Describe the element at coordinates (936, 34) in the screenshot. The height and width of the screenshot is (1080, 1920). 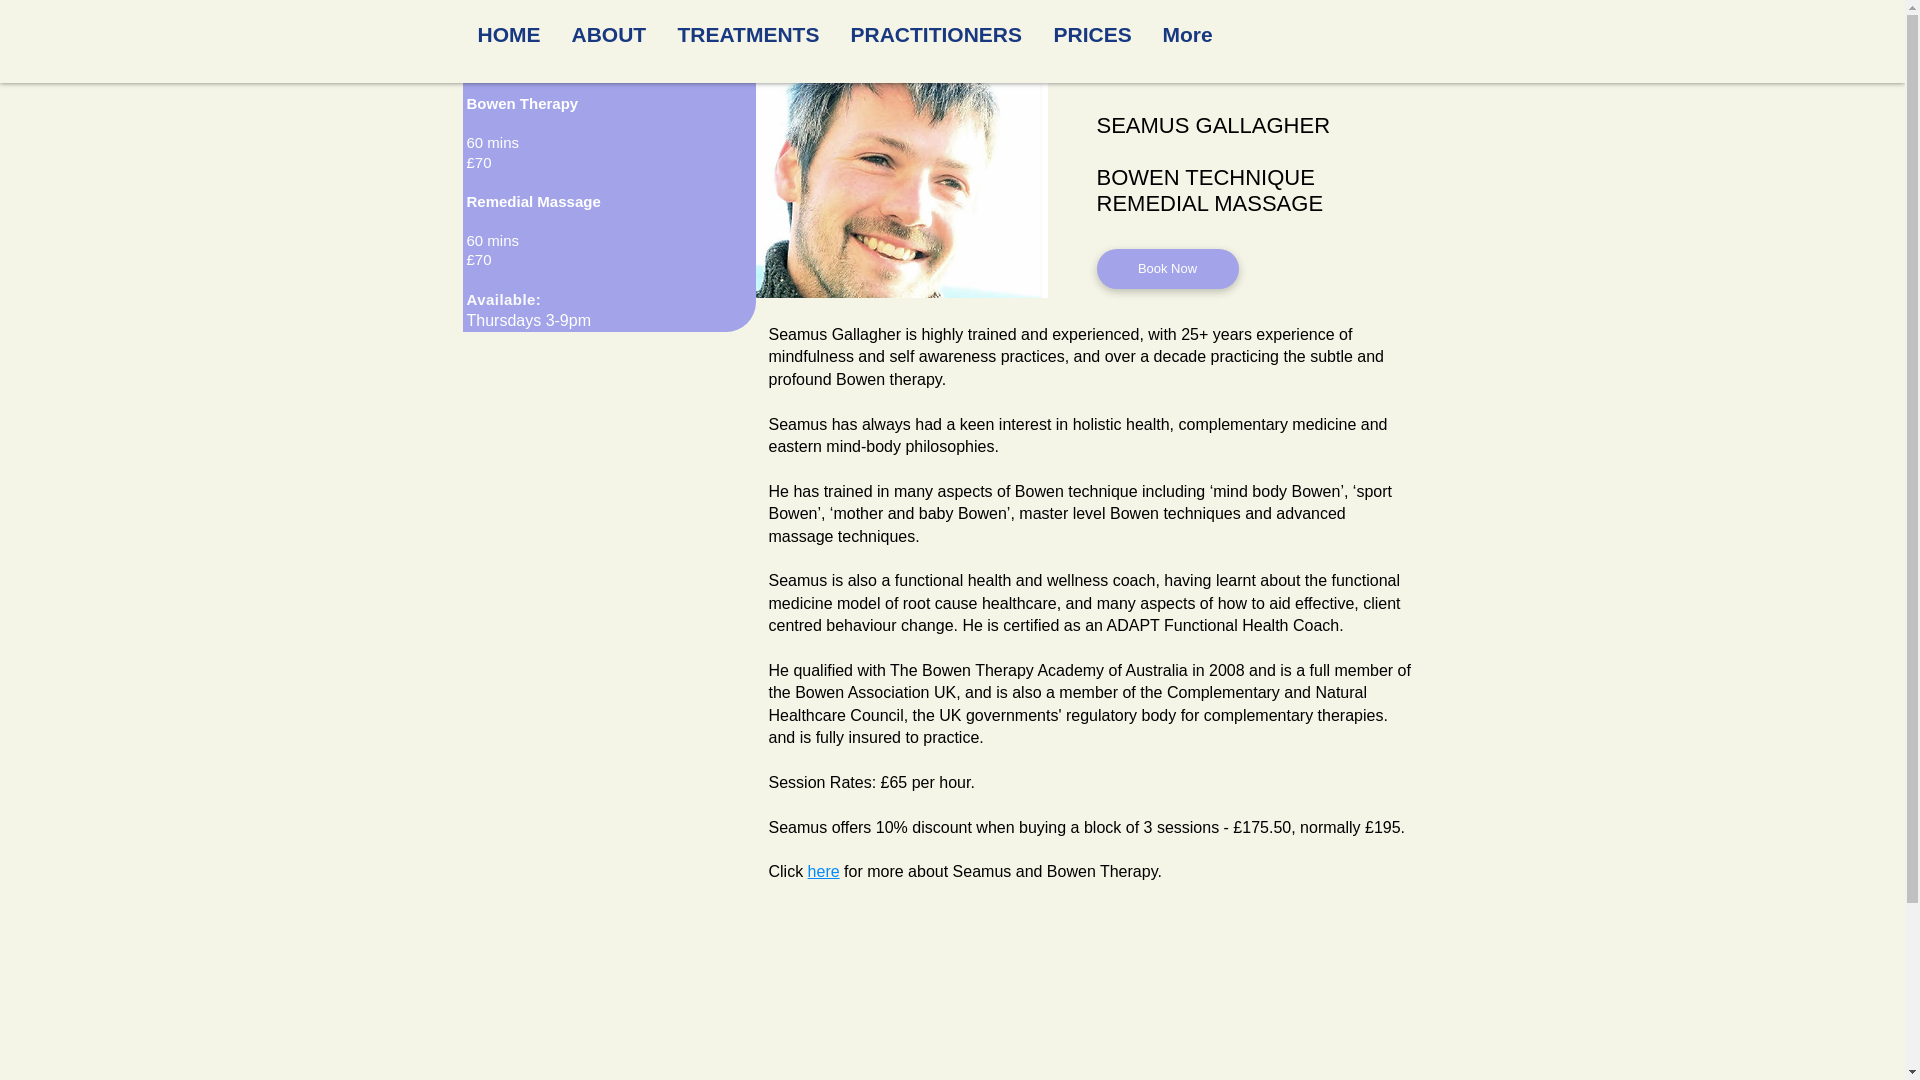
I see `PRACTITIONERS` at that location.